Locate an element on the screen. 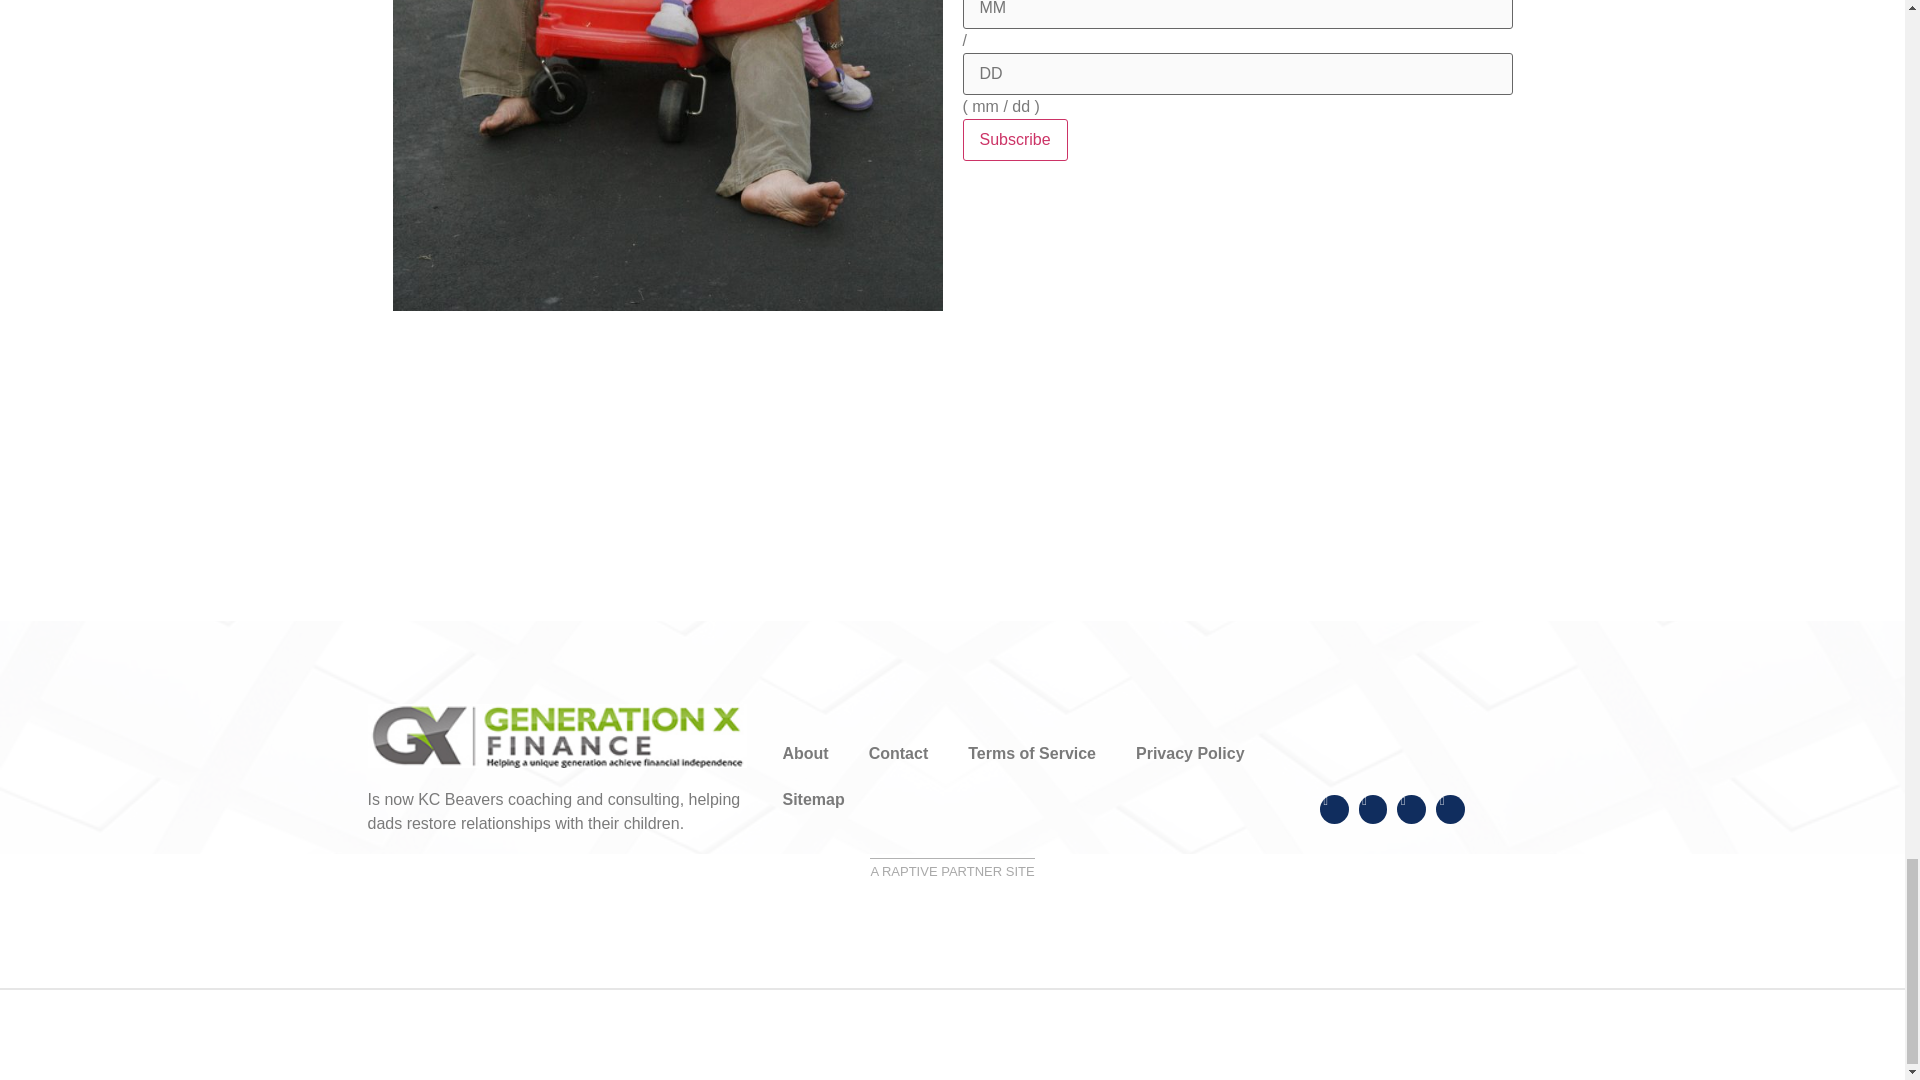 This screenshot has width=1920, height=1080. About is located at coordinates (805, 754).